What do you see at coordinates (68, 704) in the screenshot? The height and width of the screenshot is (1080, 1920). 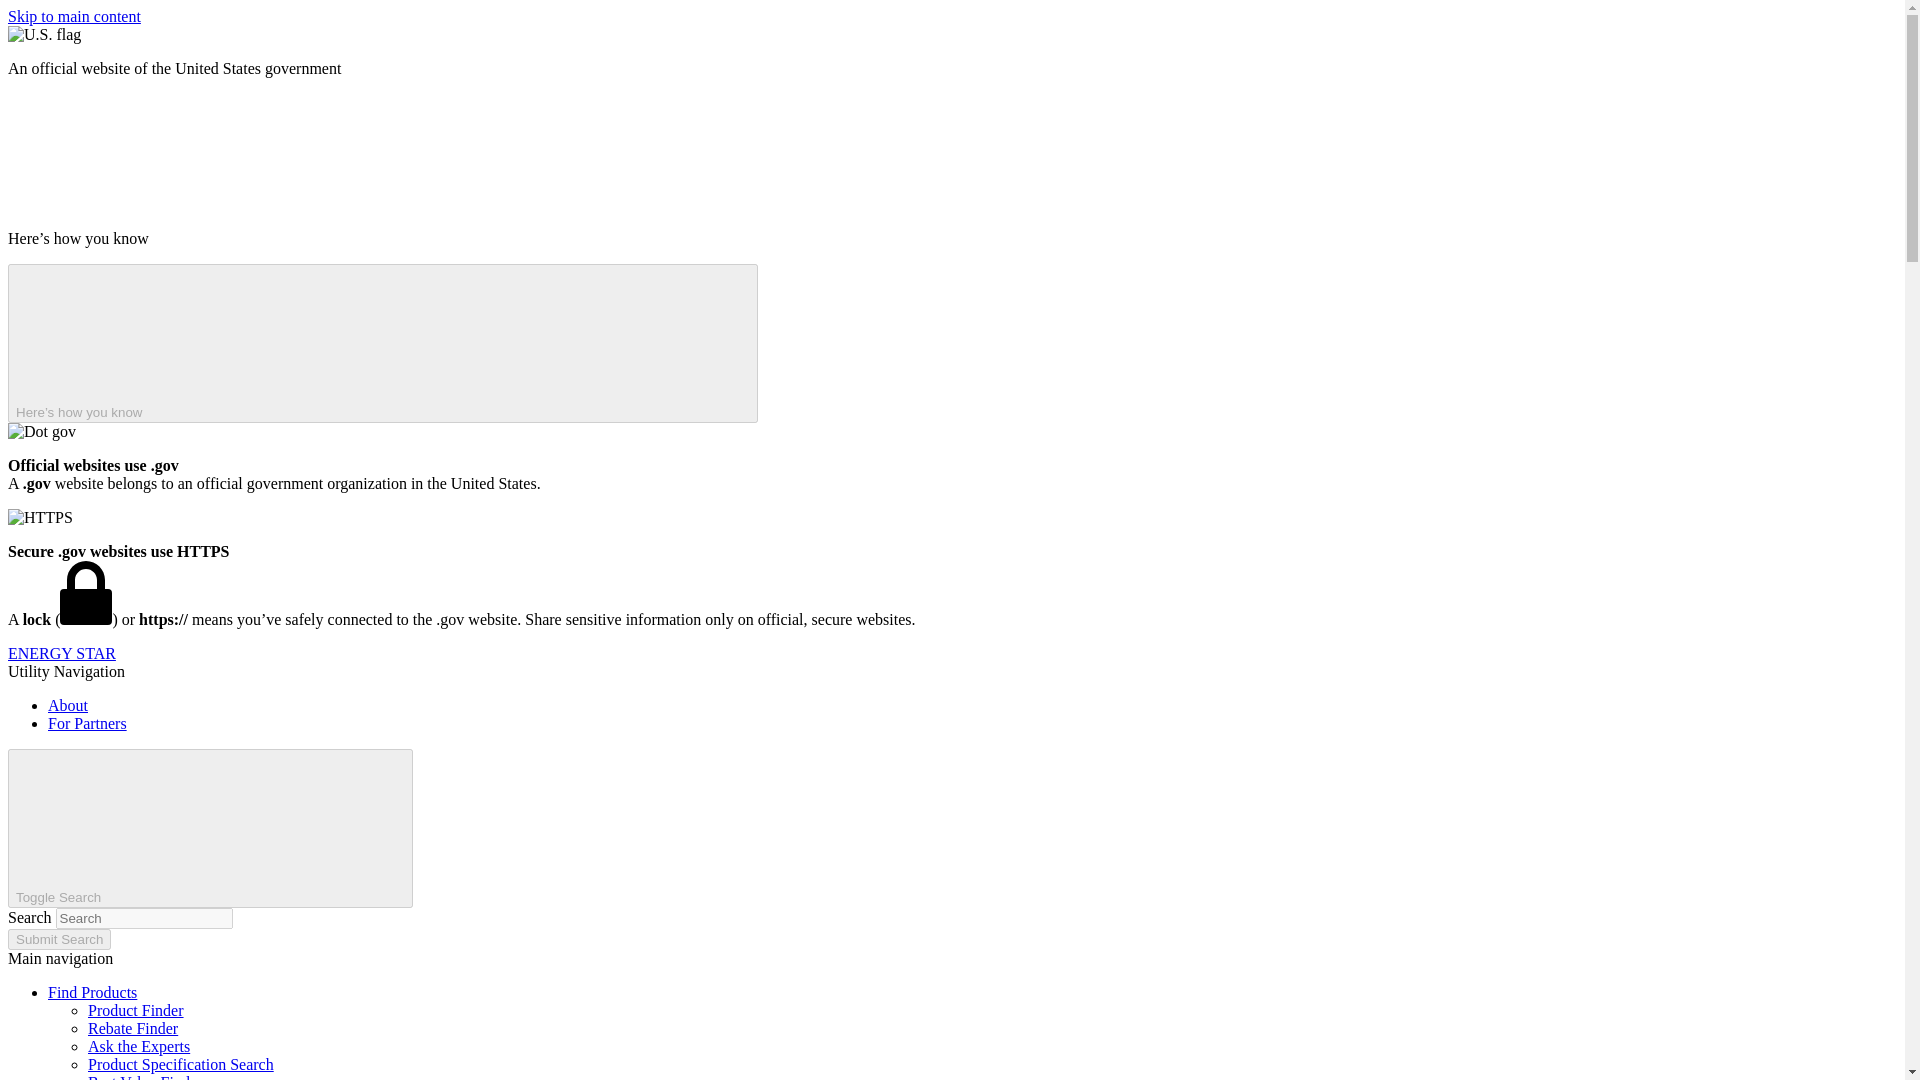 I see `About` at bounding box center [68, 704].